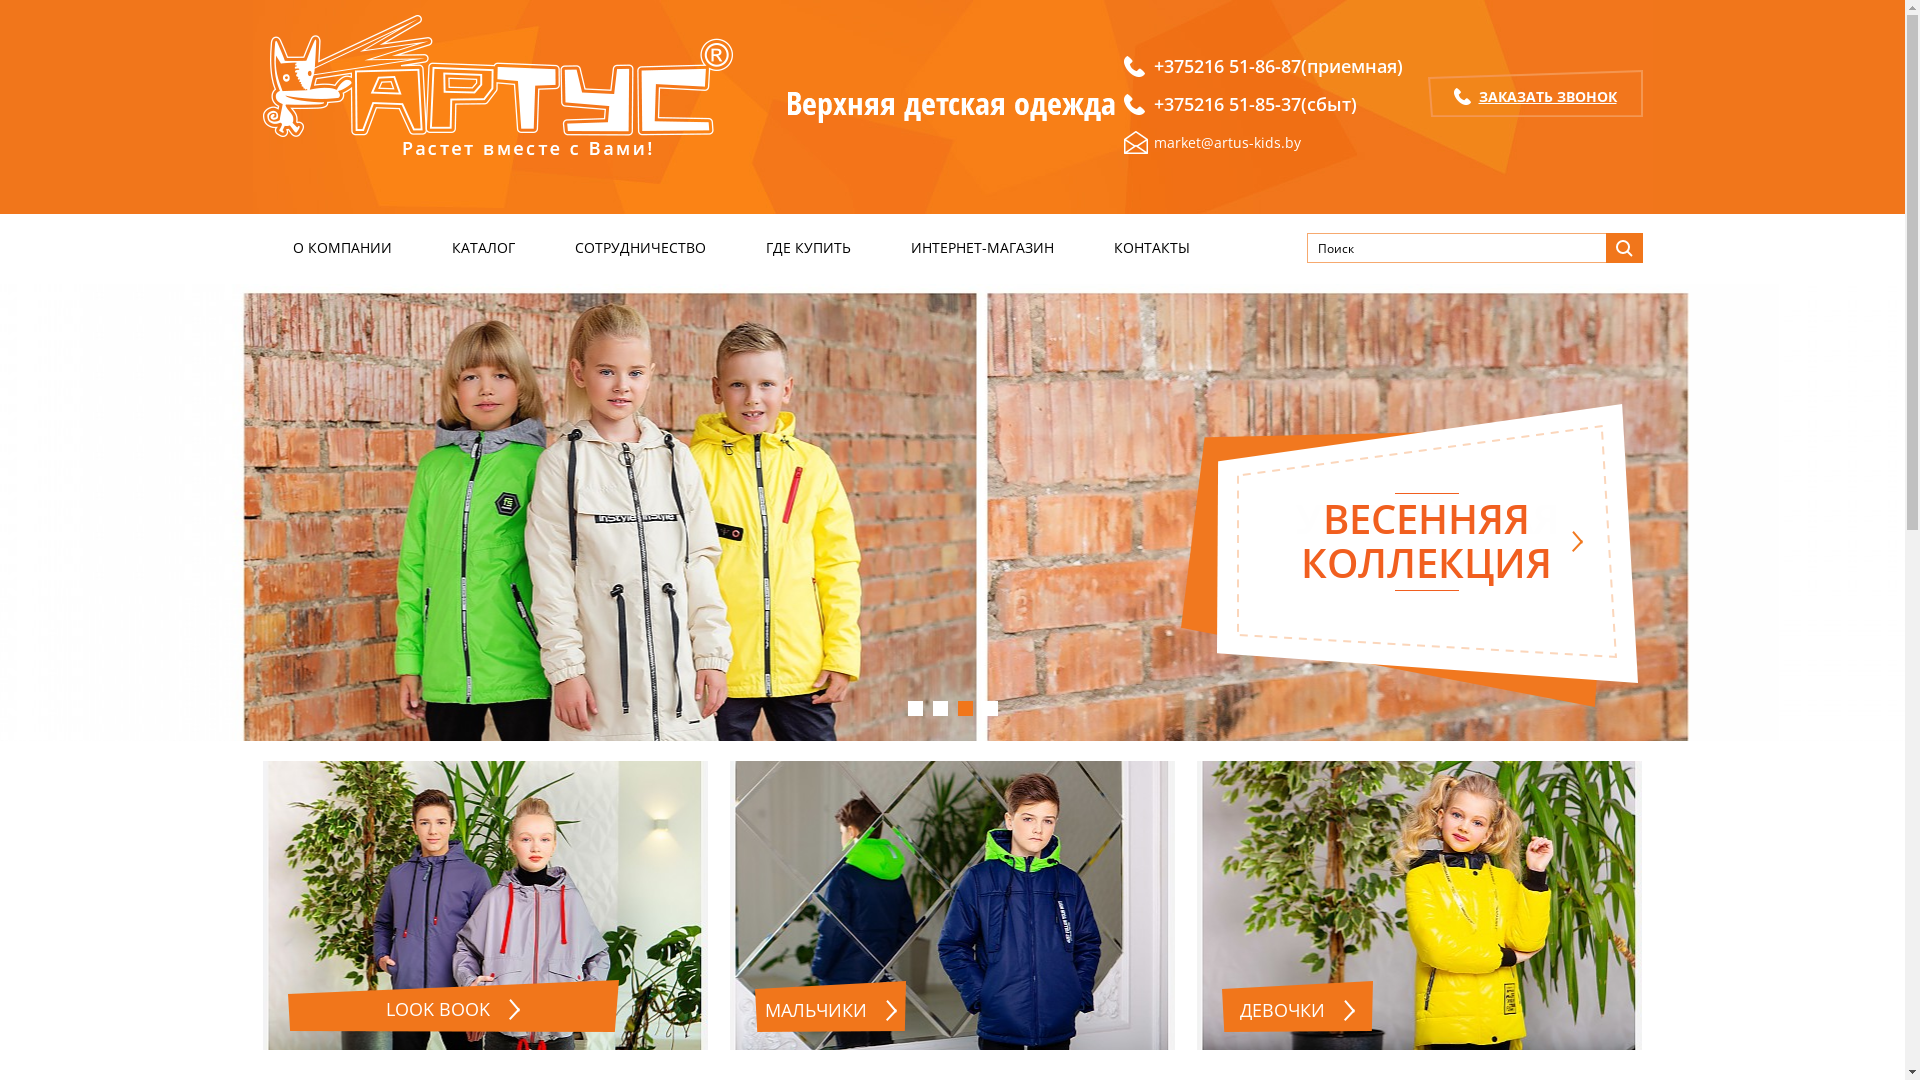 This screenshot has height=1080, width=1920. Describe the element at coordinates (454, 1006) in the screenshot. I see `LOOK BOOK` at that location.